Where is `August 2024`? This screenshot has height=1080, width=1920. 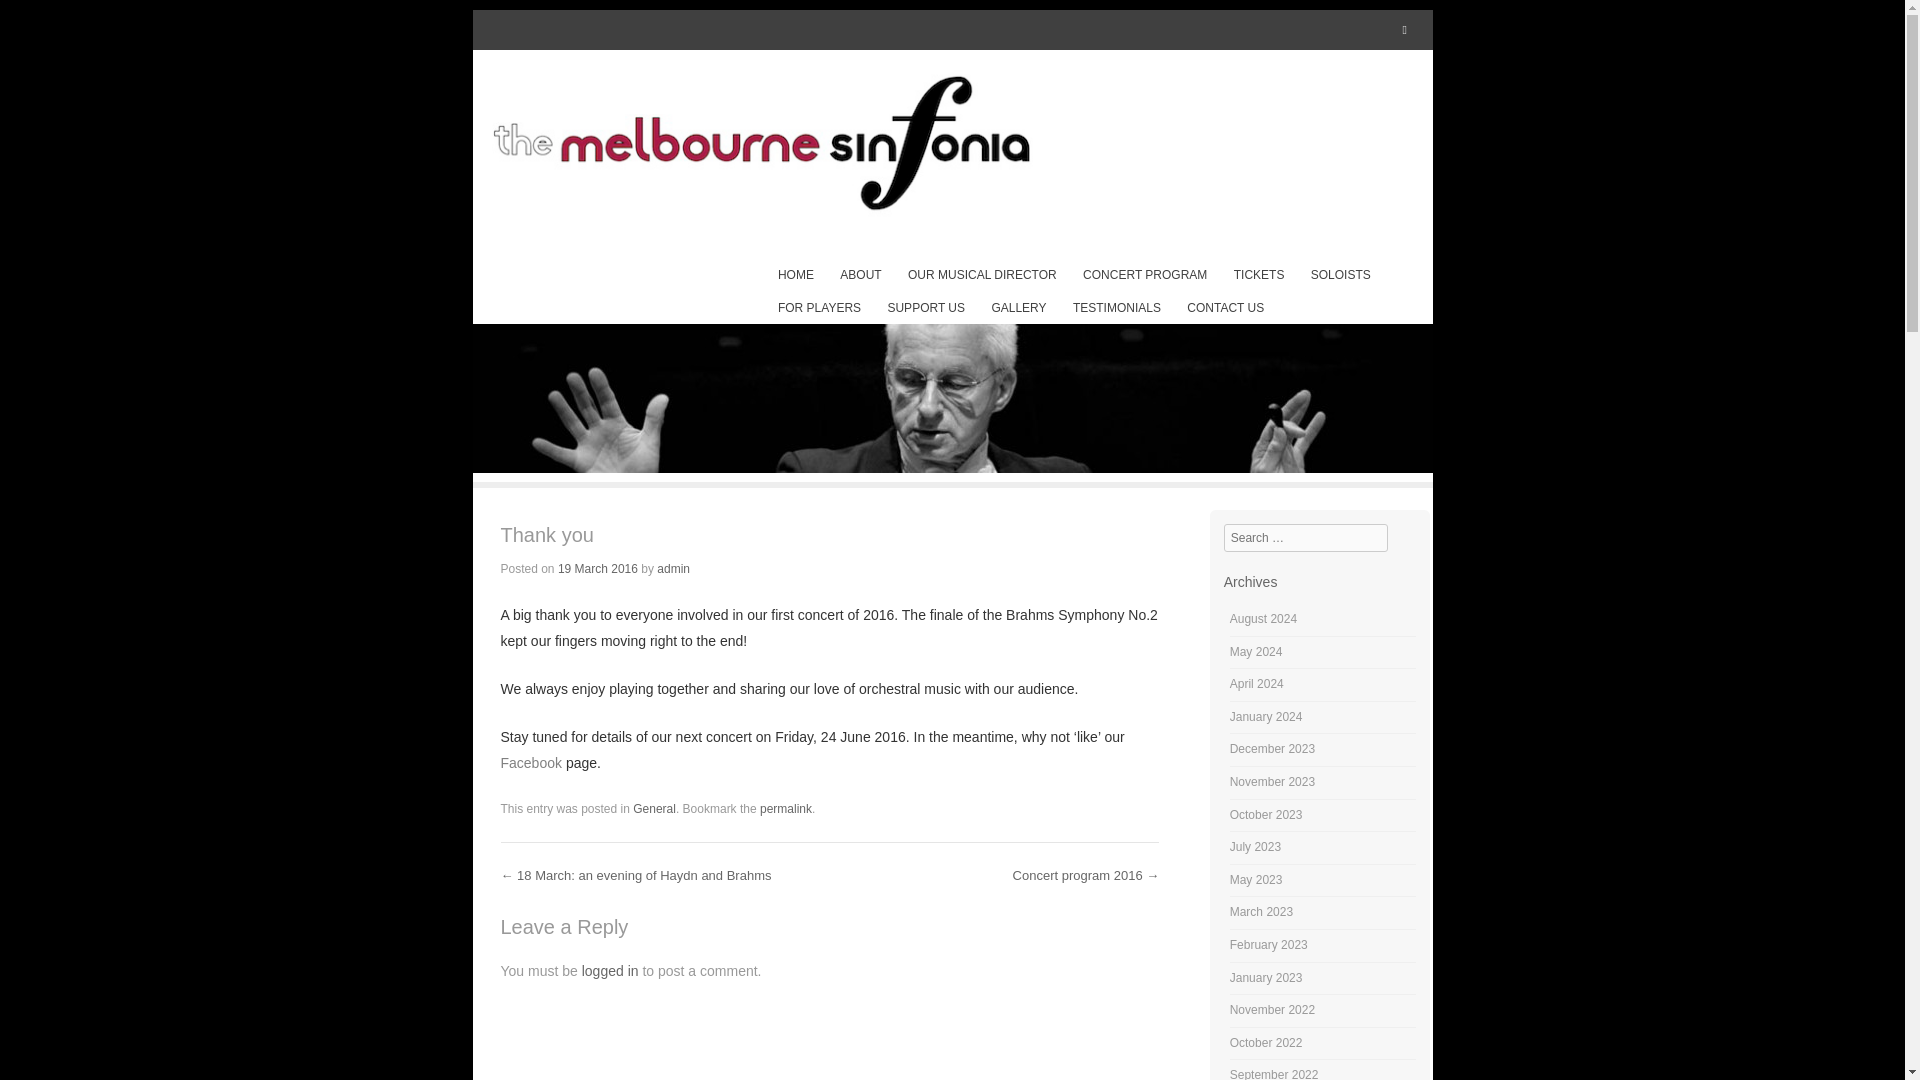 August 2024 is located at coordinates (1264, 619).